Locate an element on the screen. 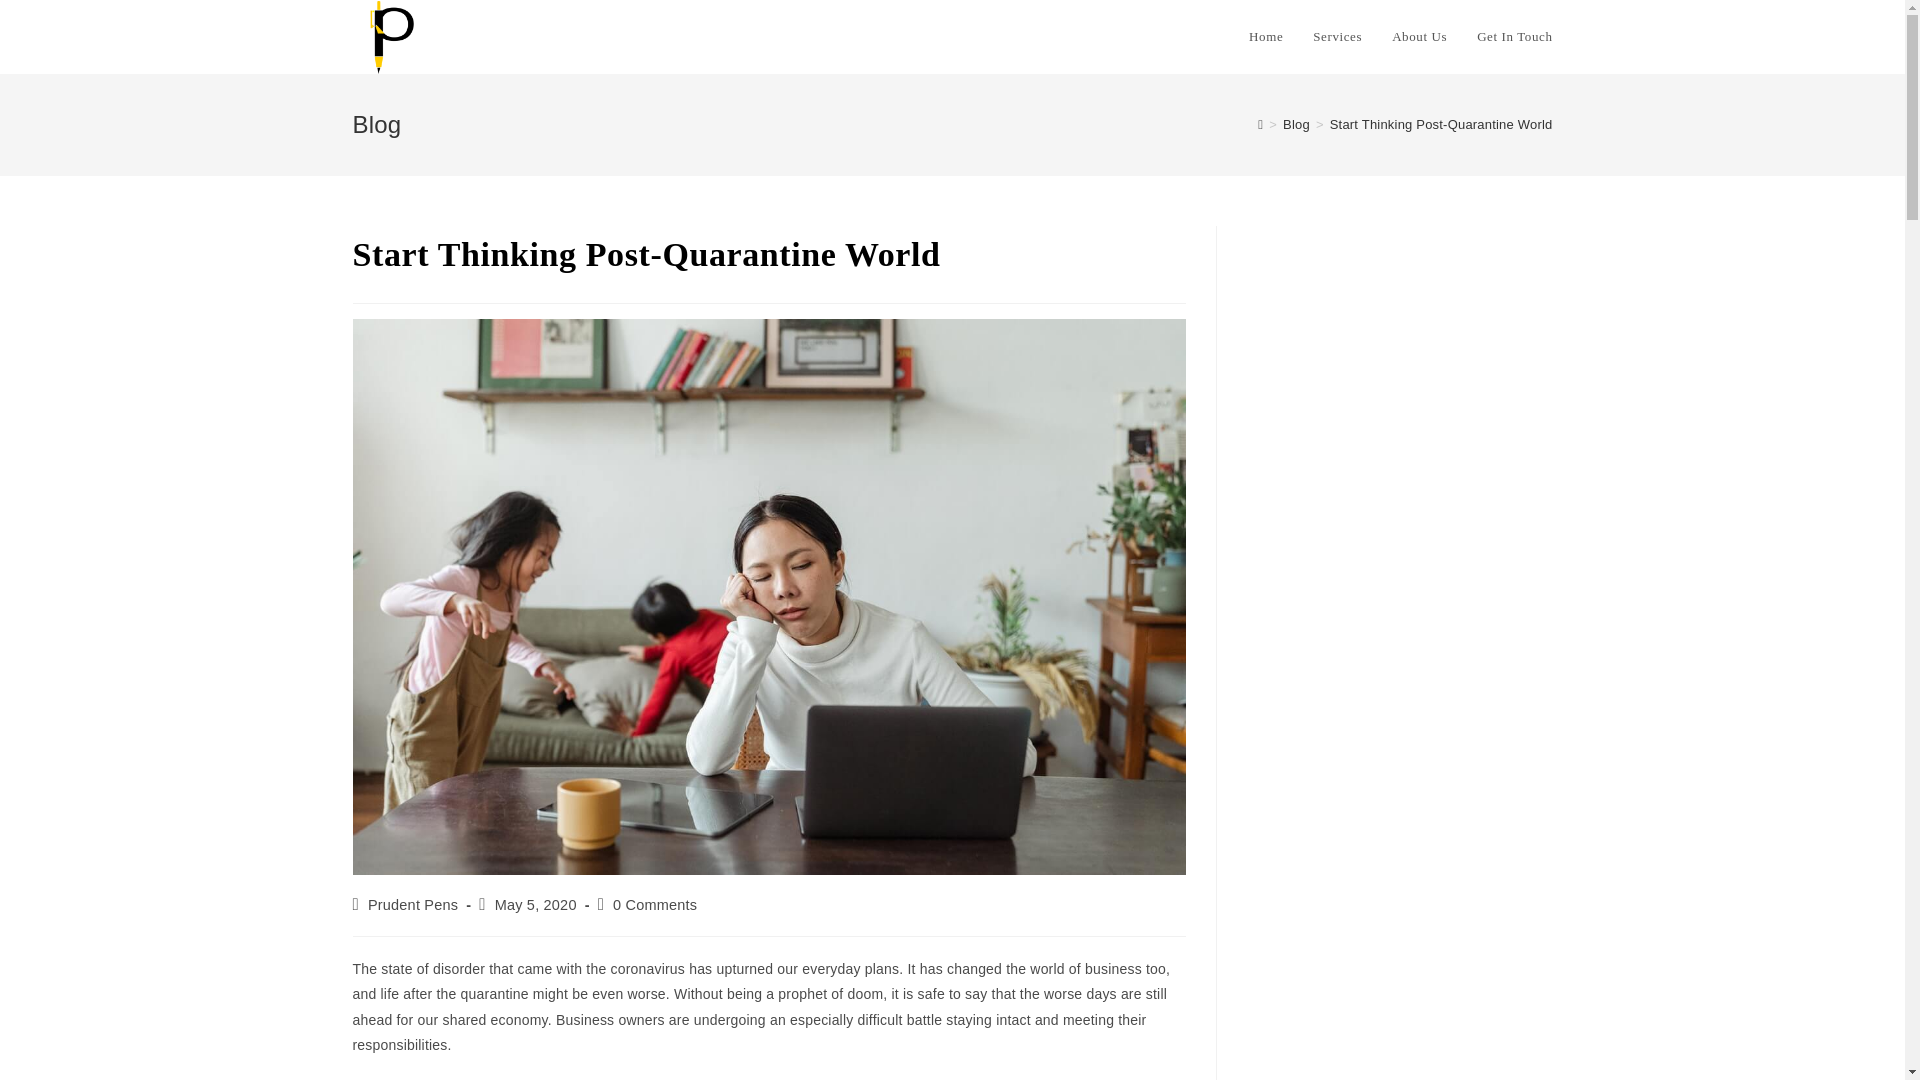 The width and height of the screenshot is (1920, 1080). Prudent Pens is located at coordinates (413, 904).